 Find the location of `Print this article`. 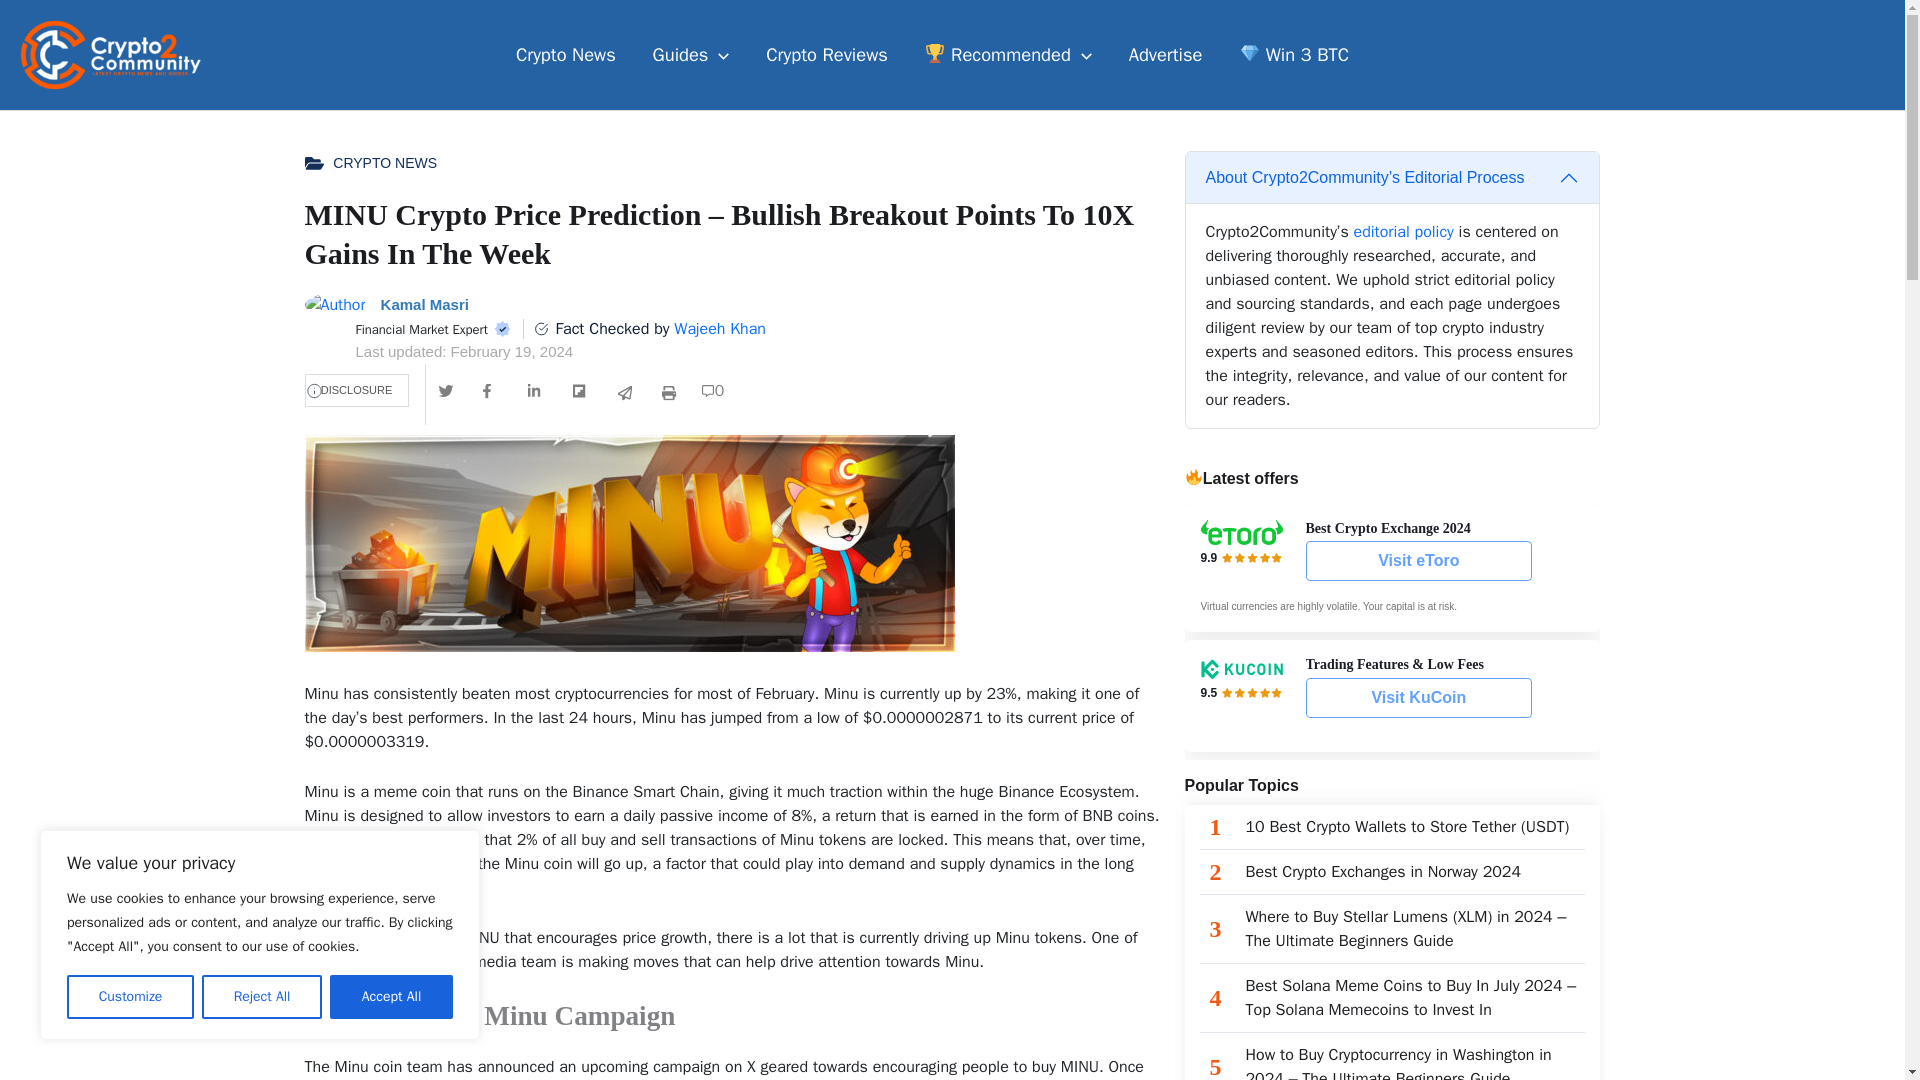

Print this article is located at coordinates (668, 393).